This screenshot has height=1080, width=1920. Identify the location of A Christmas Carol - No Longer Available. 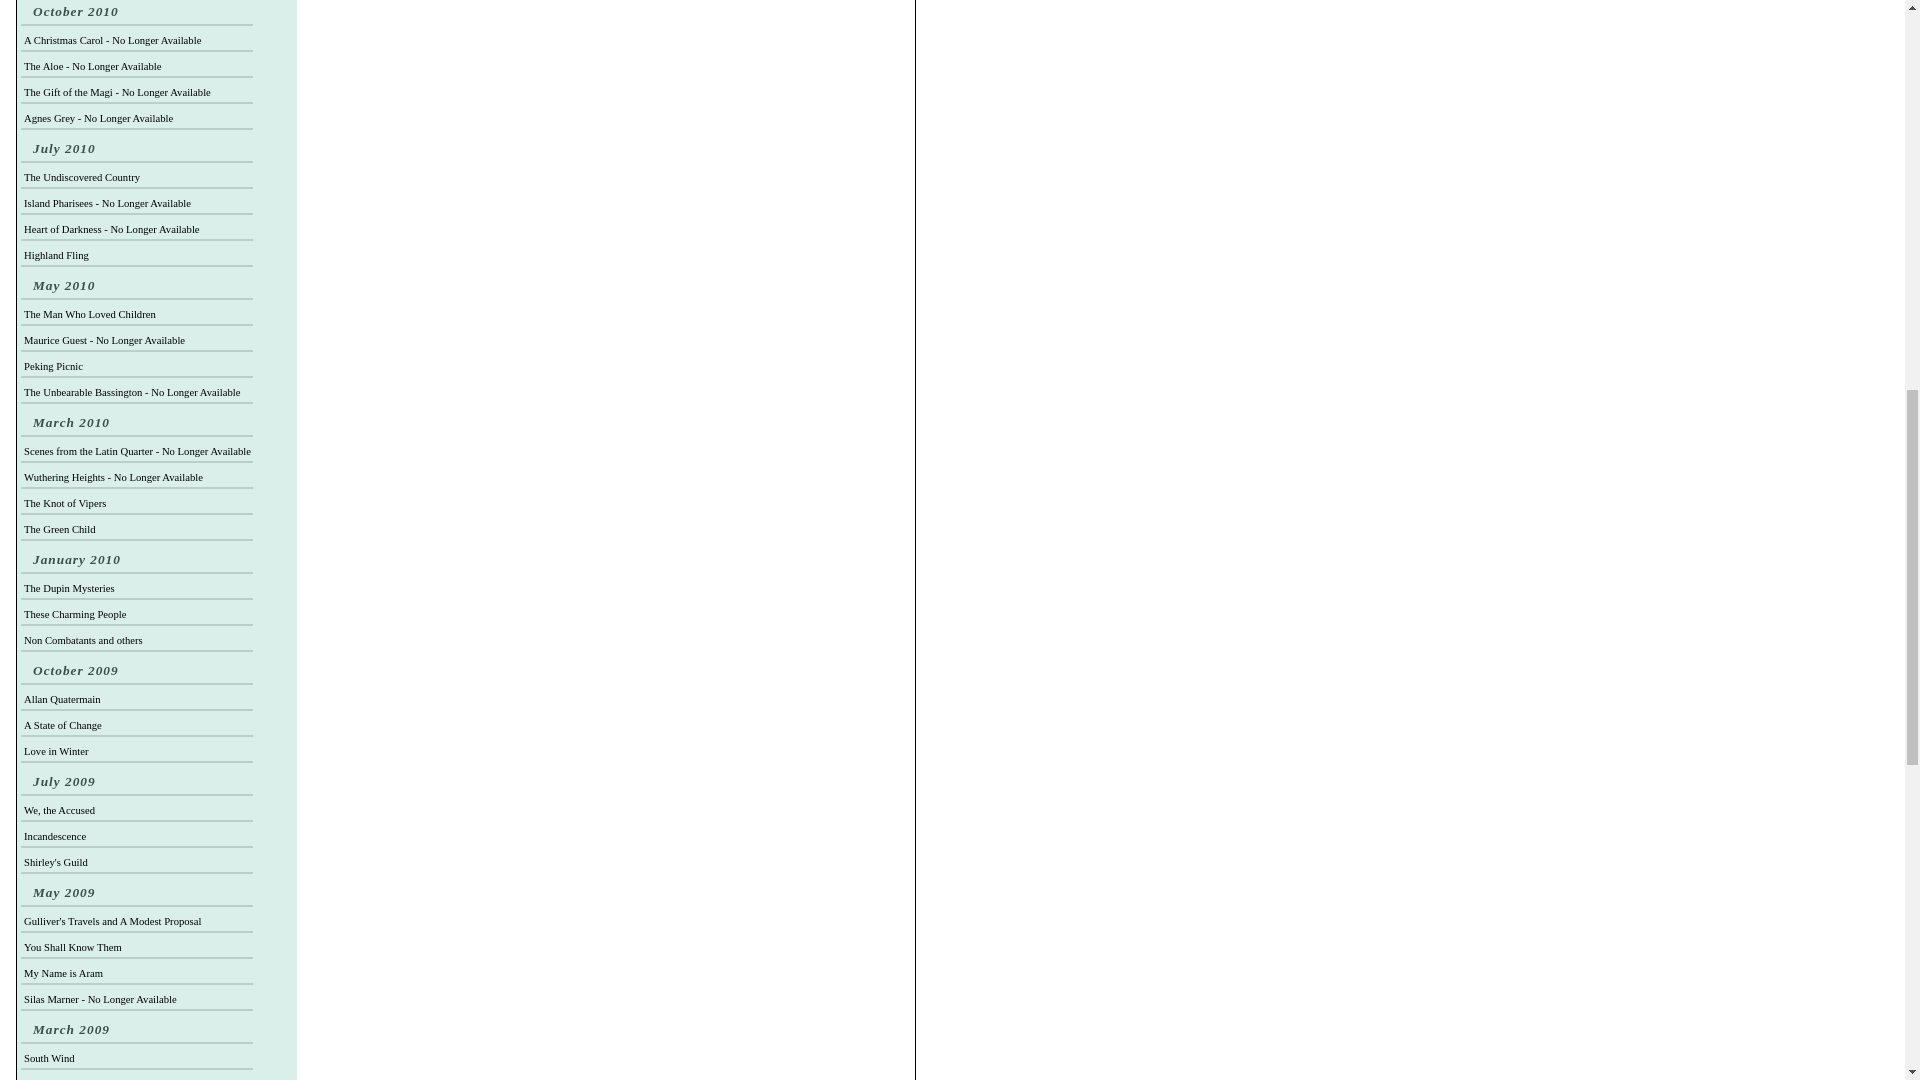
(112, 40).